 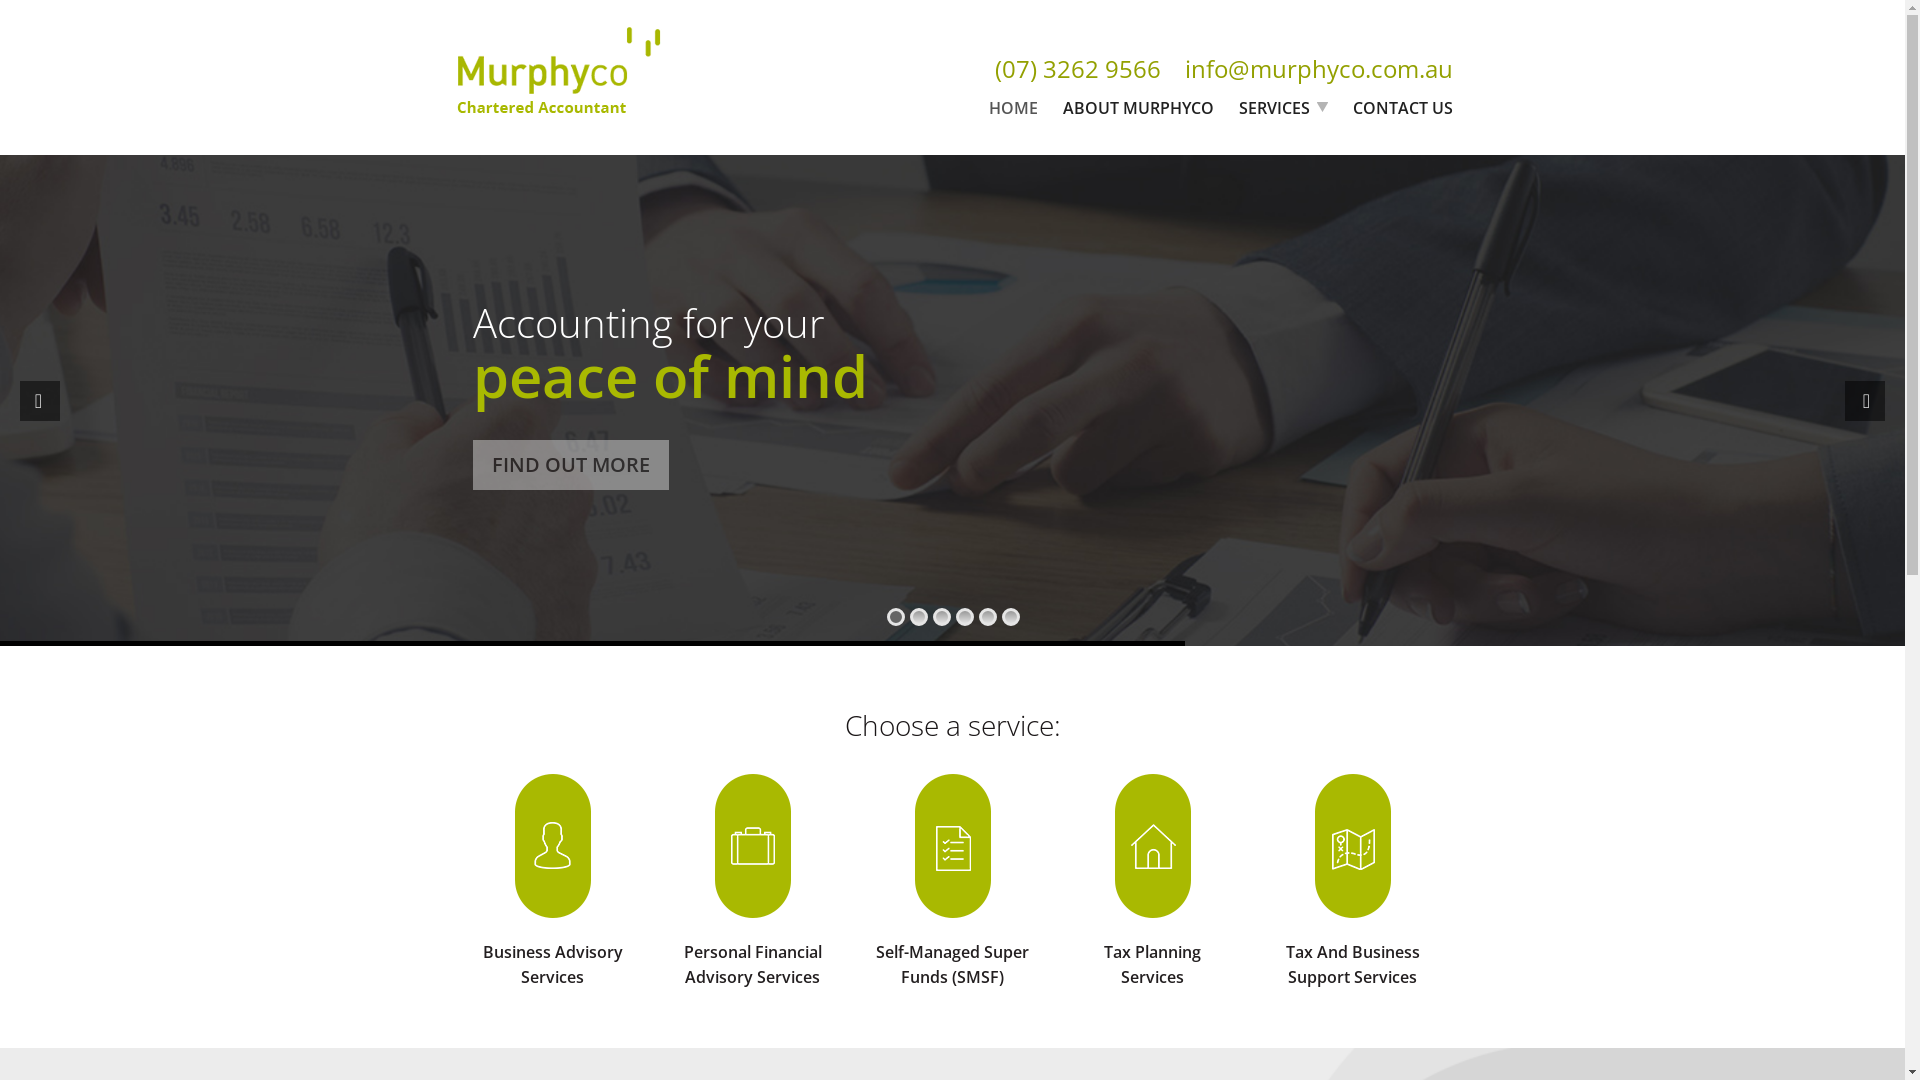 I want to click on CONTACT US, so click(x=1402, y=108).